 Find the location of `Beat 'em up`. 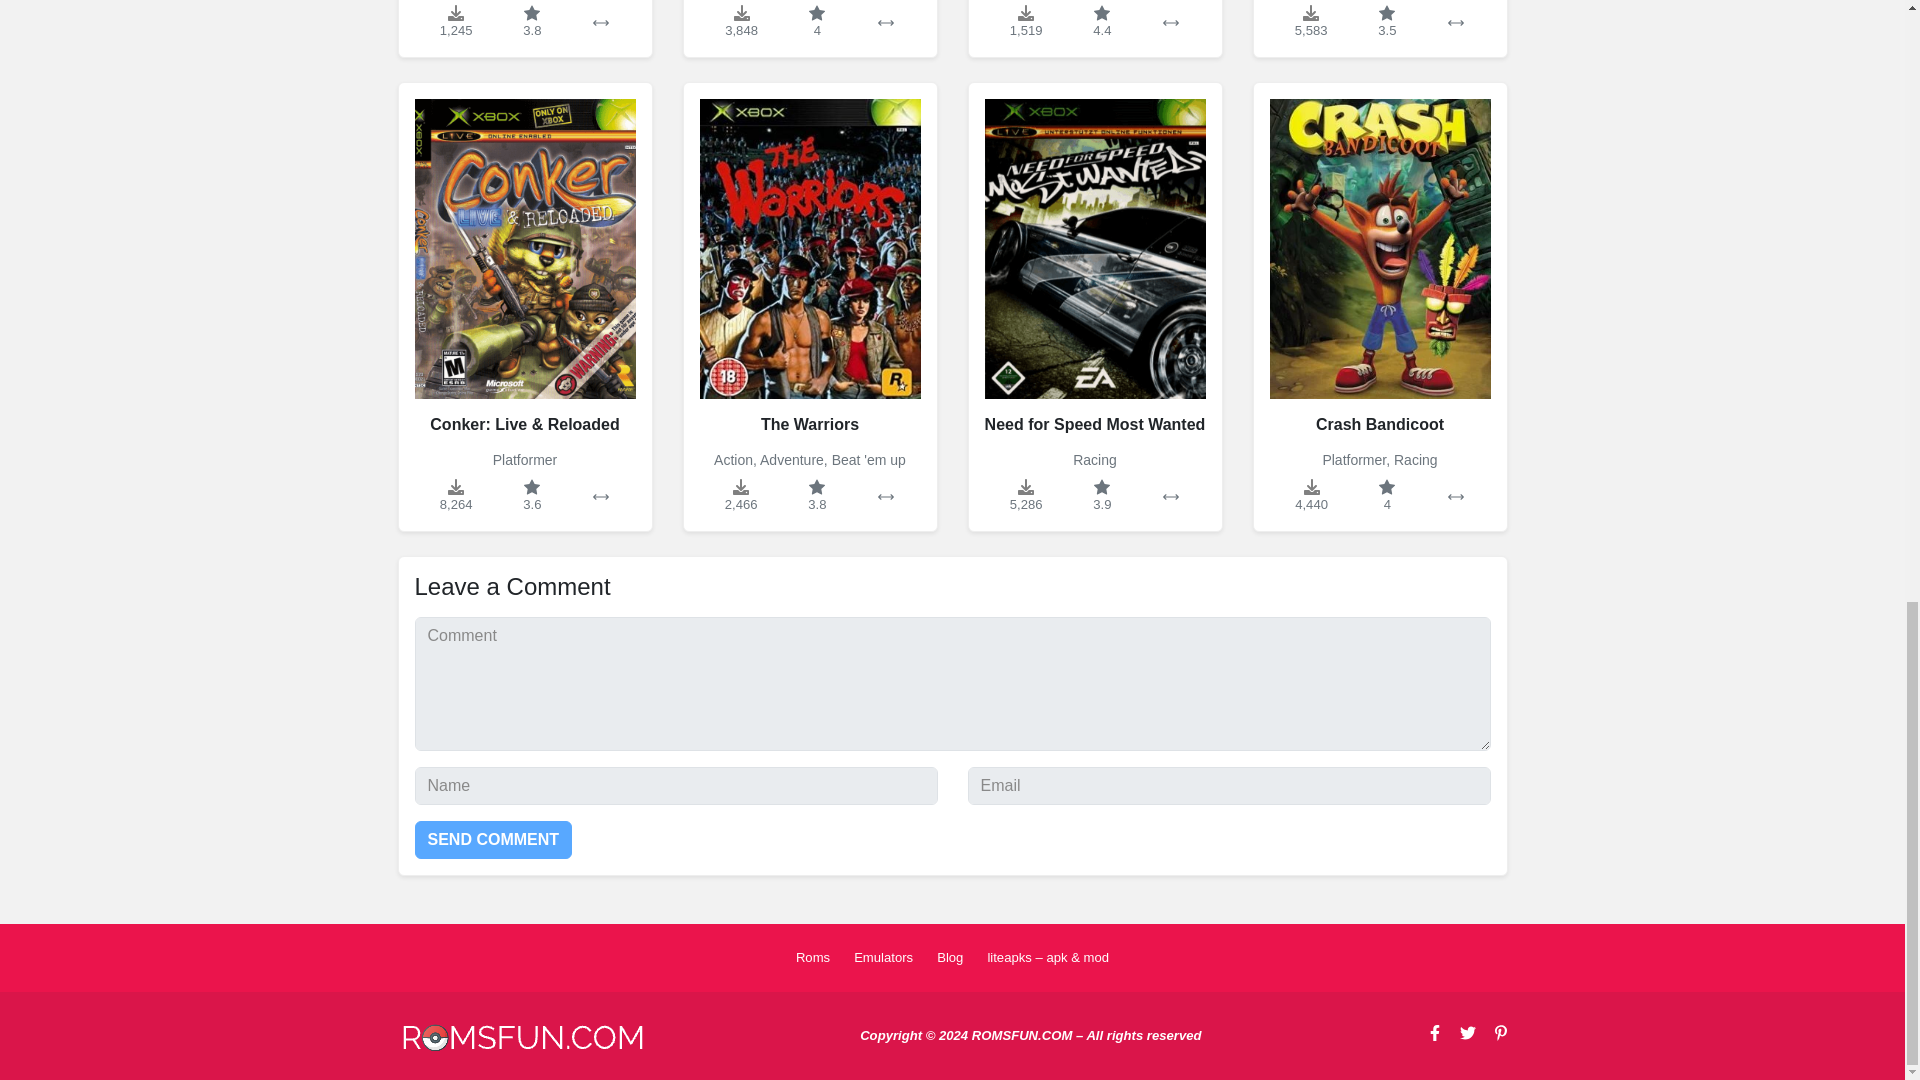

Beat 'em up is located at coordinates (868, 460).